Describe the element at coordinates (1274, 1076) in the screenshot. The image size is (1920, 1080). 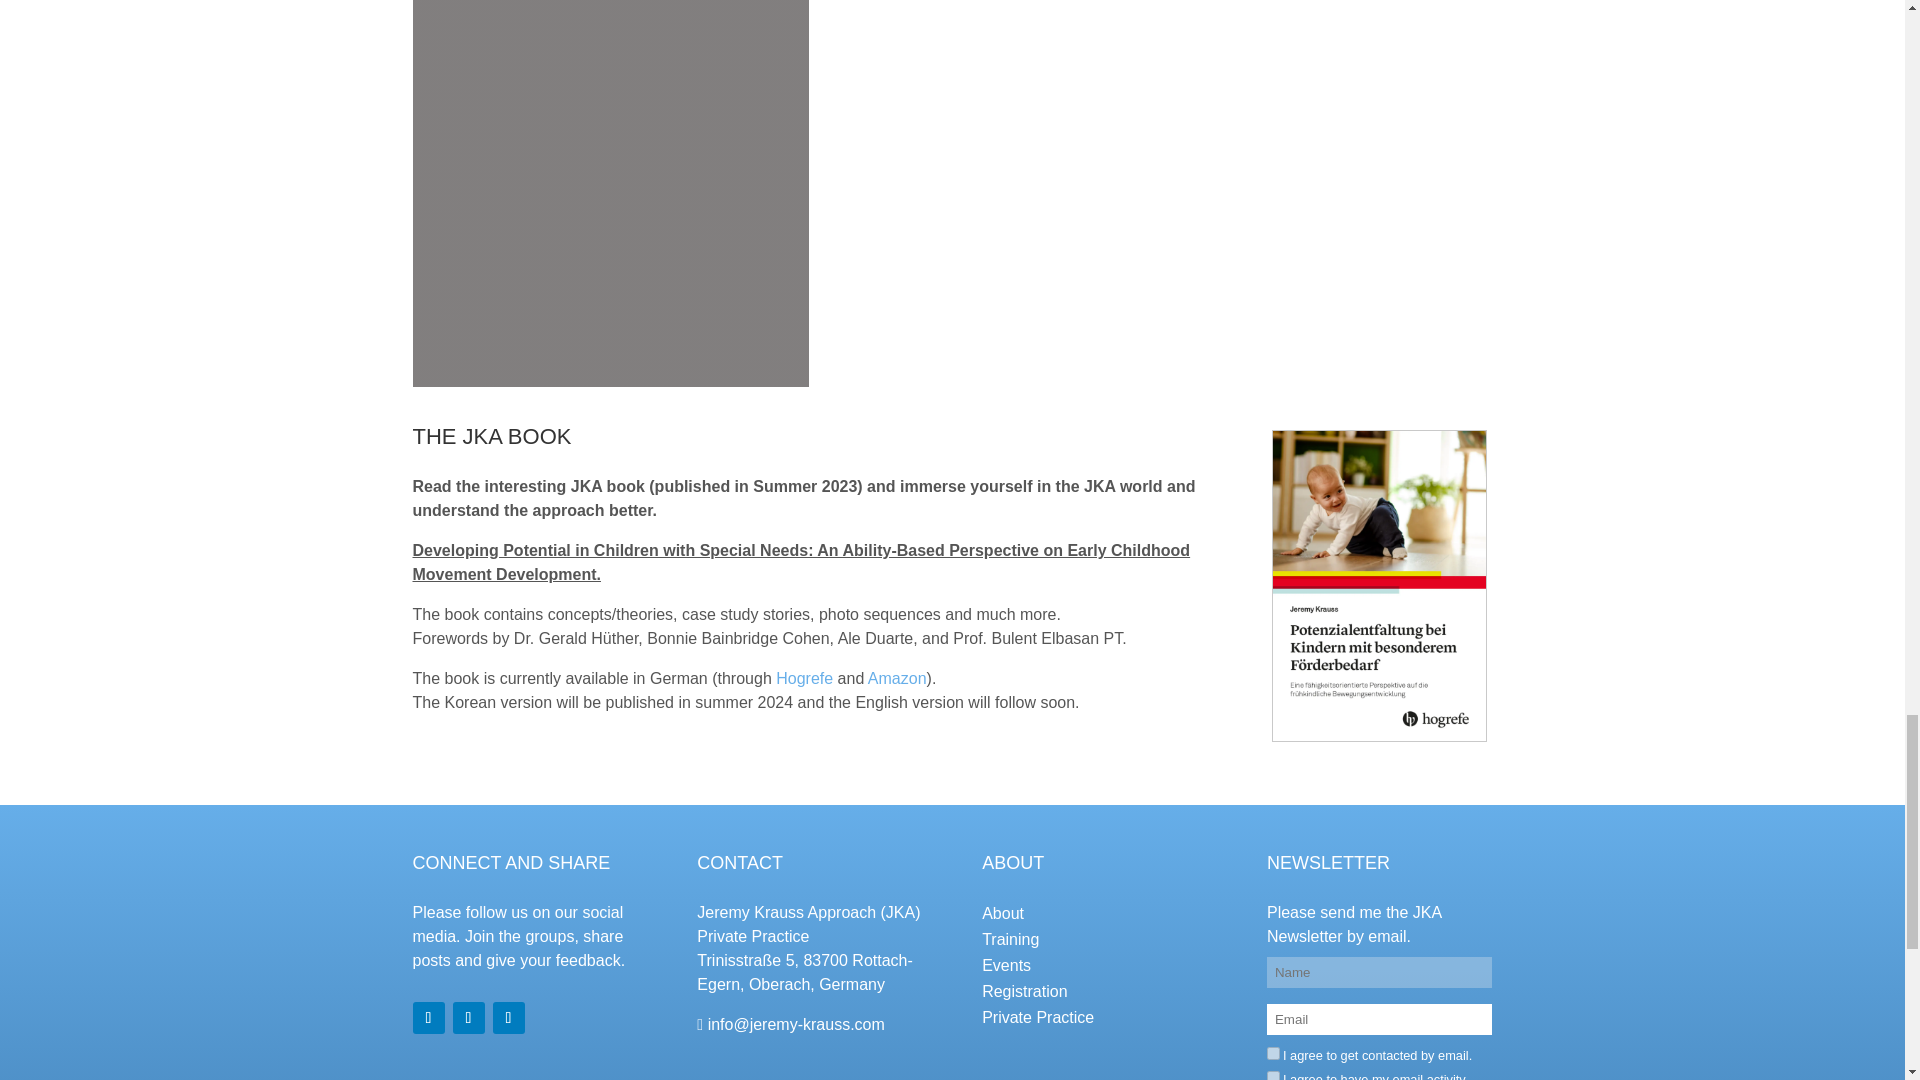
I see `on` at that location.